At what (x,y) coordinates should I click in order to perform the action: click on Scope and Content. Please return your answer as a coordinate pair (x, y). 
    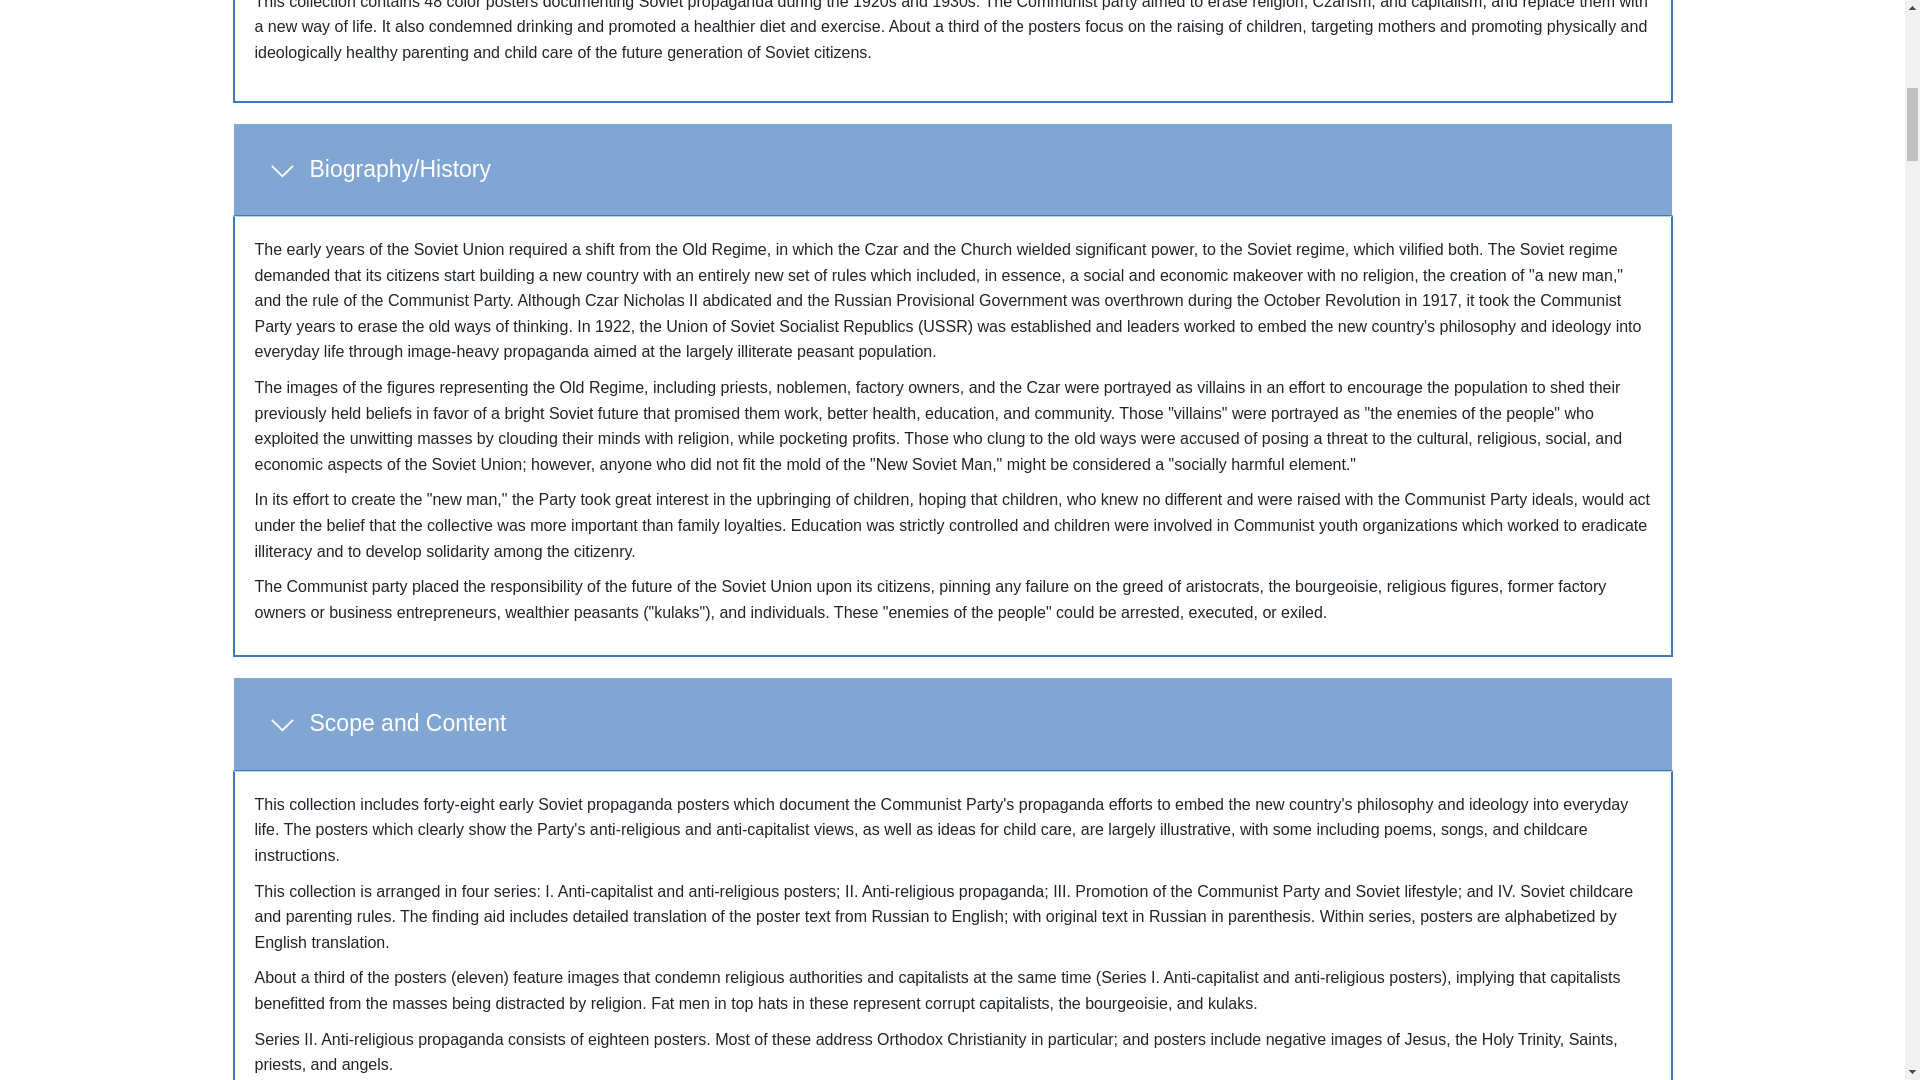
    Looking at the image, I should click on (952, 724).